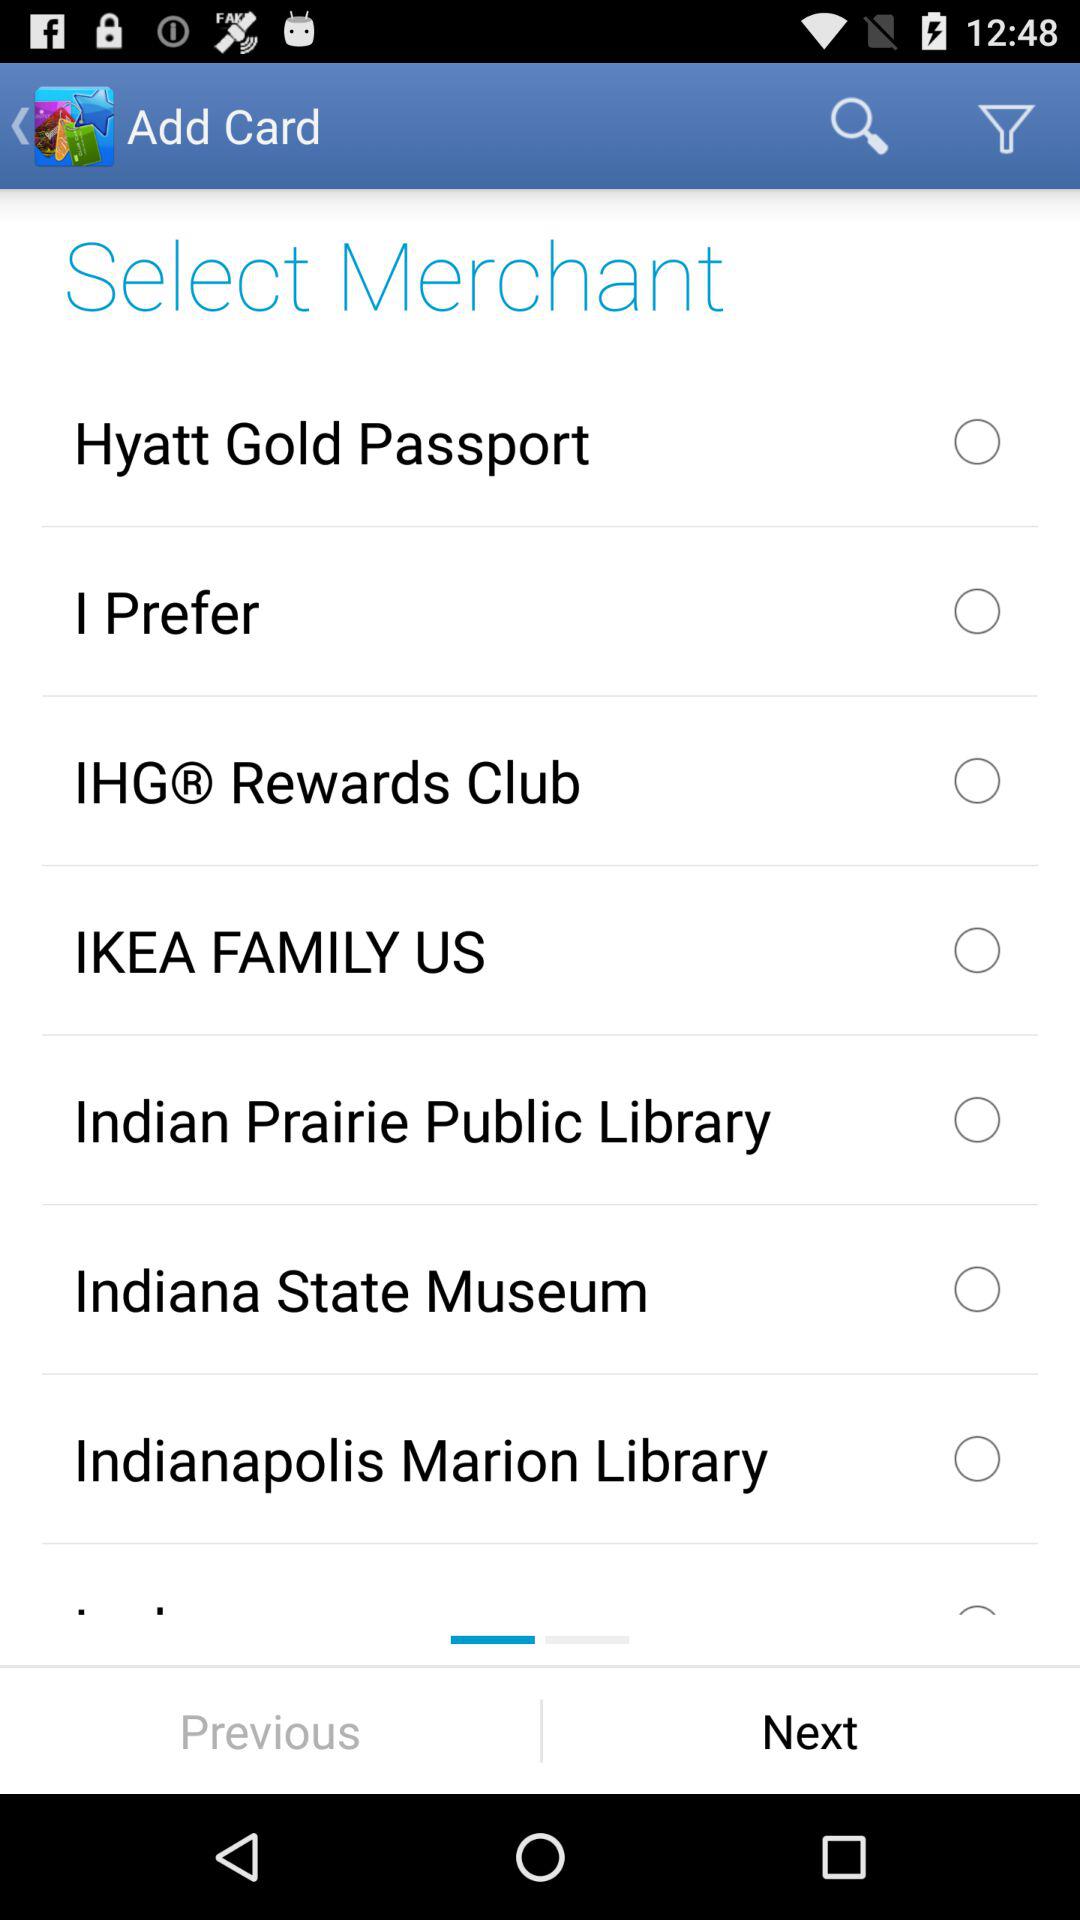 The height and width of the screenshot is (1920, 1080). Describe the element at coordinates (540, 1289) in the screenshot. I see `choose the icon below the indian prairie public icon` at that location.